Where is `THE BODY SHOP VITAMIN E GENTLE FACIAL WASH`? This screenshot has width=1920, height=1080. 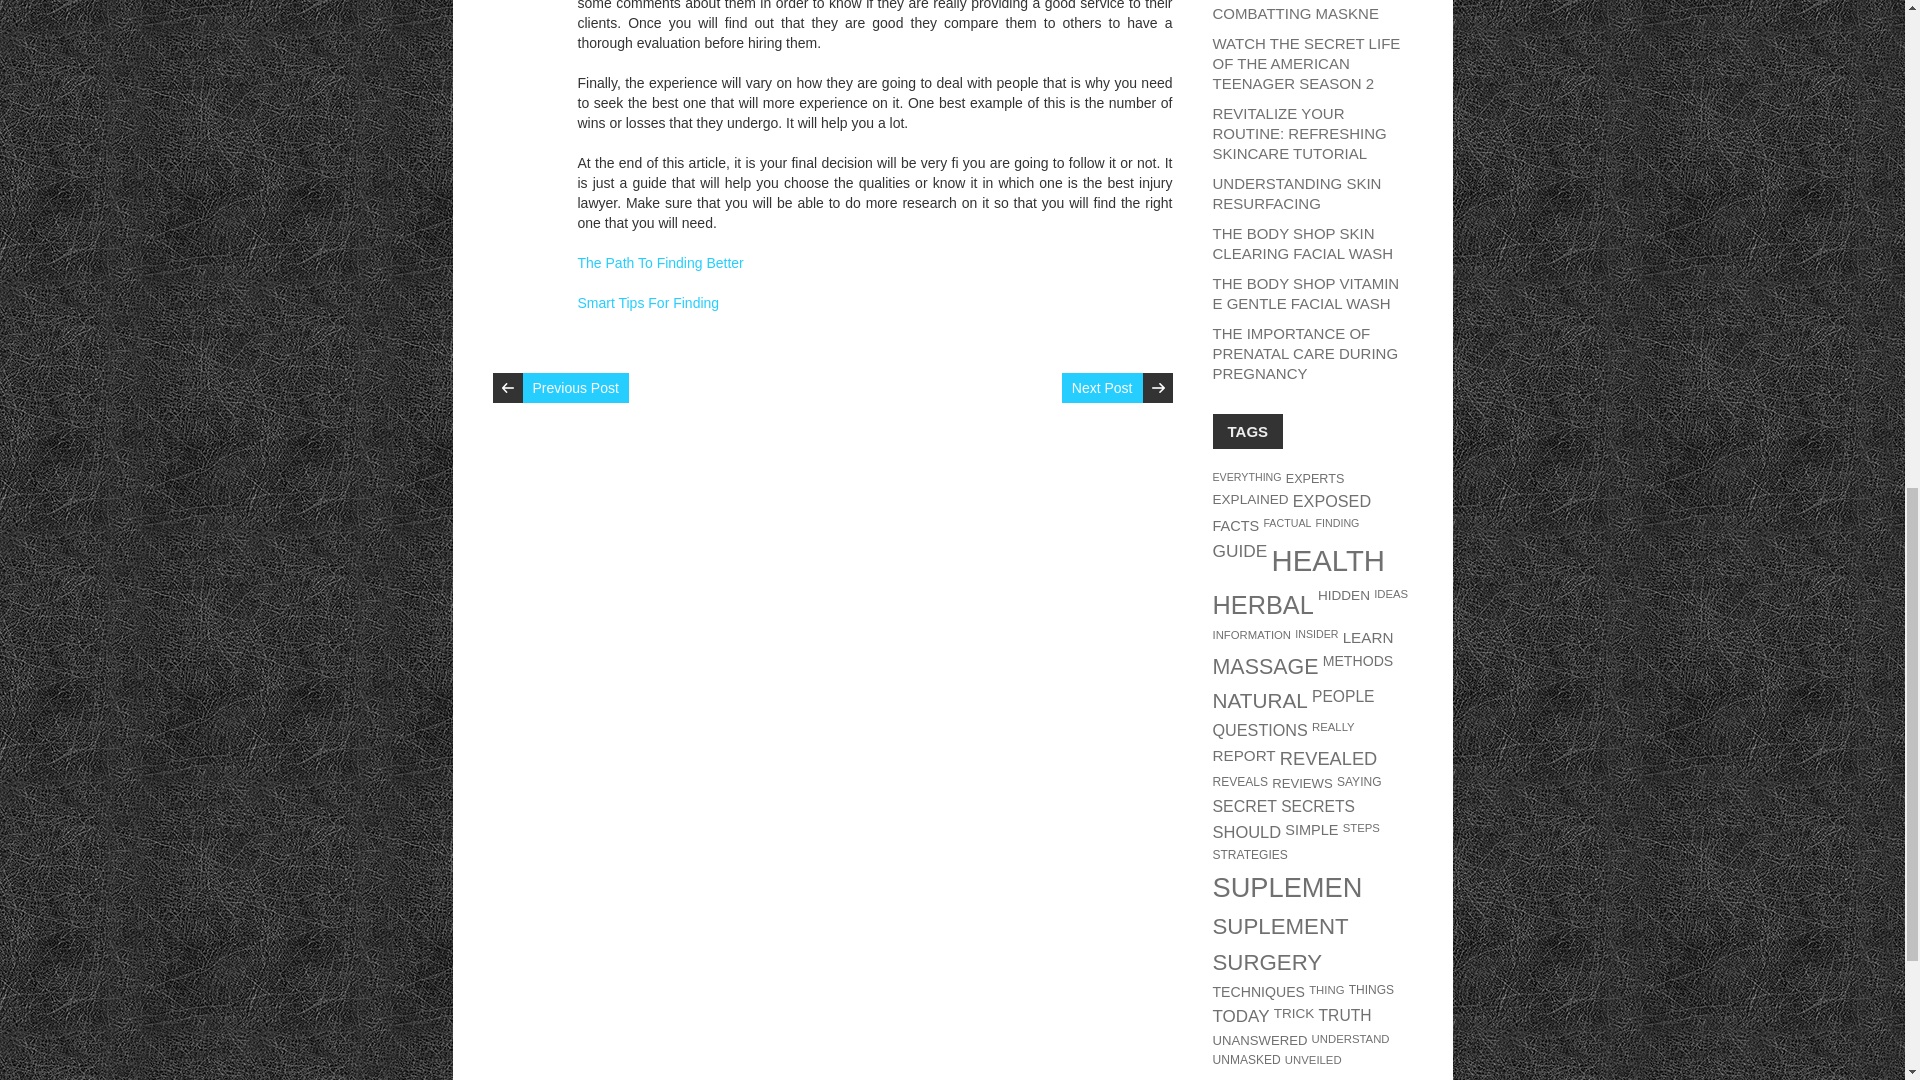
THE BODY SHOP VITAMIN E GENTLE FACIAL WASH is located at coordinates (1305, 294).